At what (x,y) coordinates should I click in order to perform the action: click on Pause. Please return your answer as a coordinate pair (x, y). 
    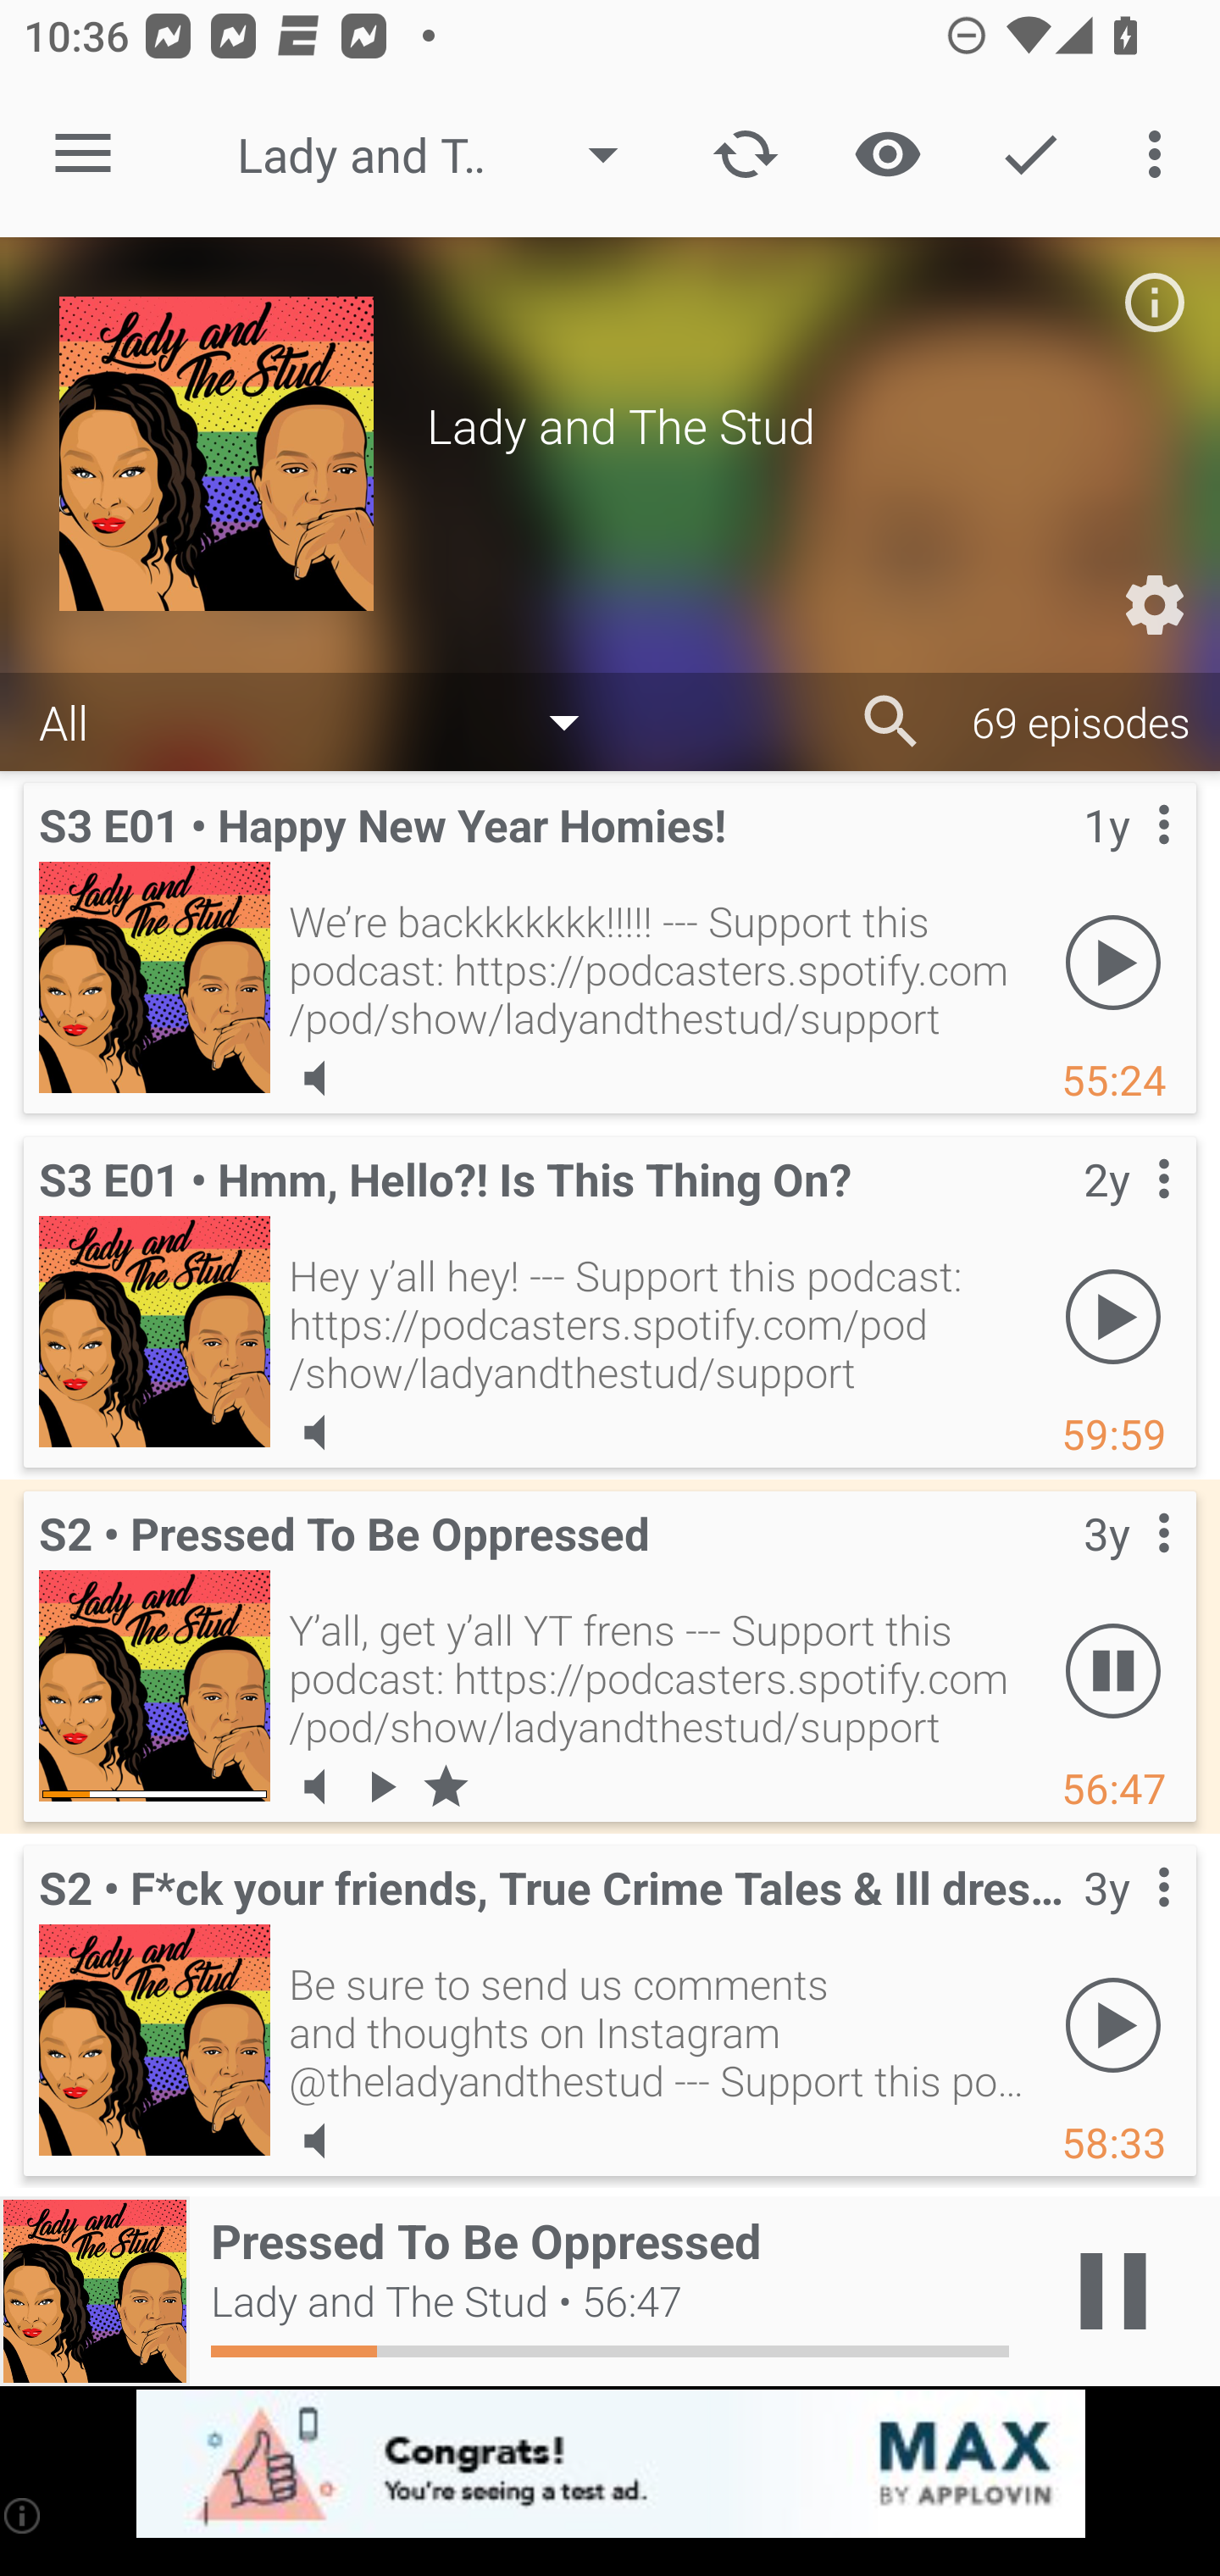
    Looking at the image, I should click on (1113, 1670).